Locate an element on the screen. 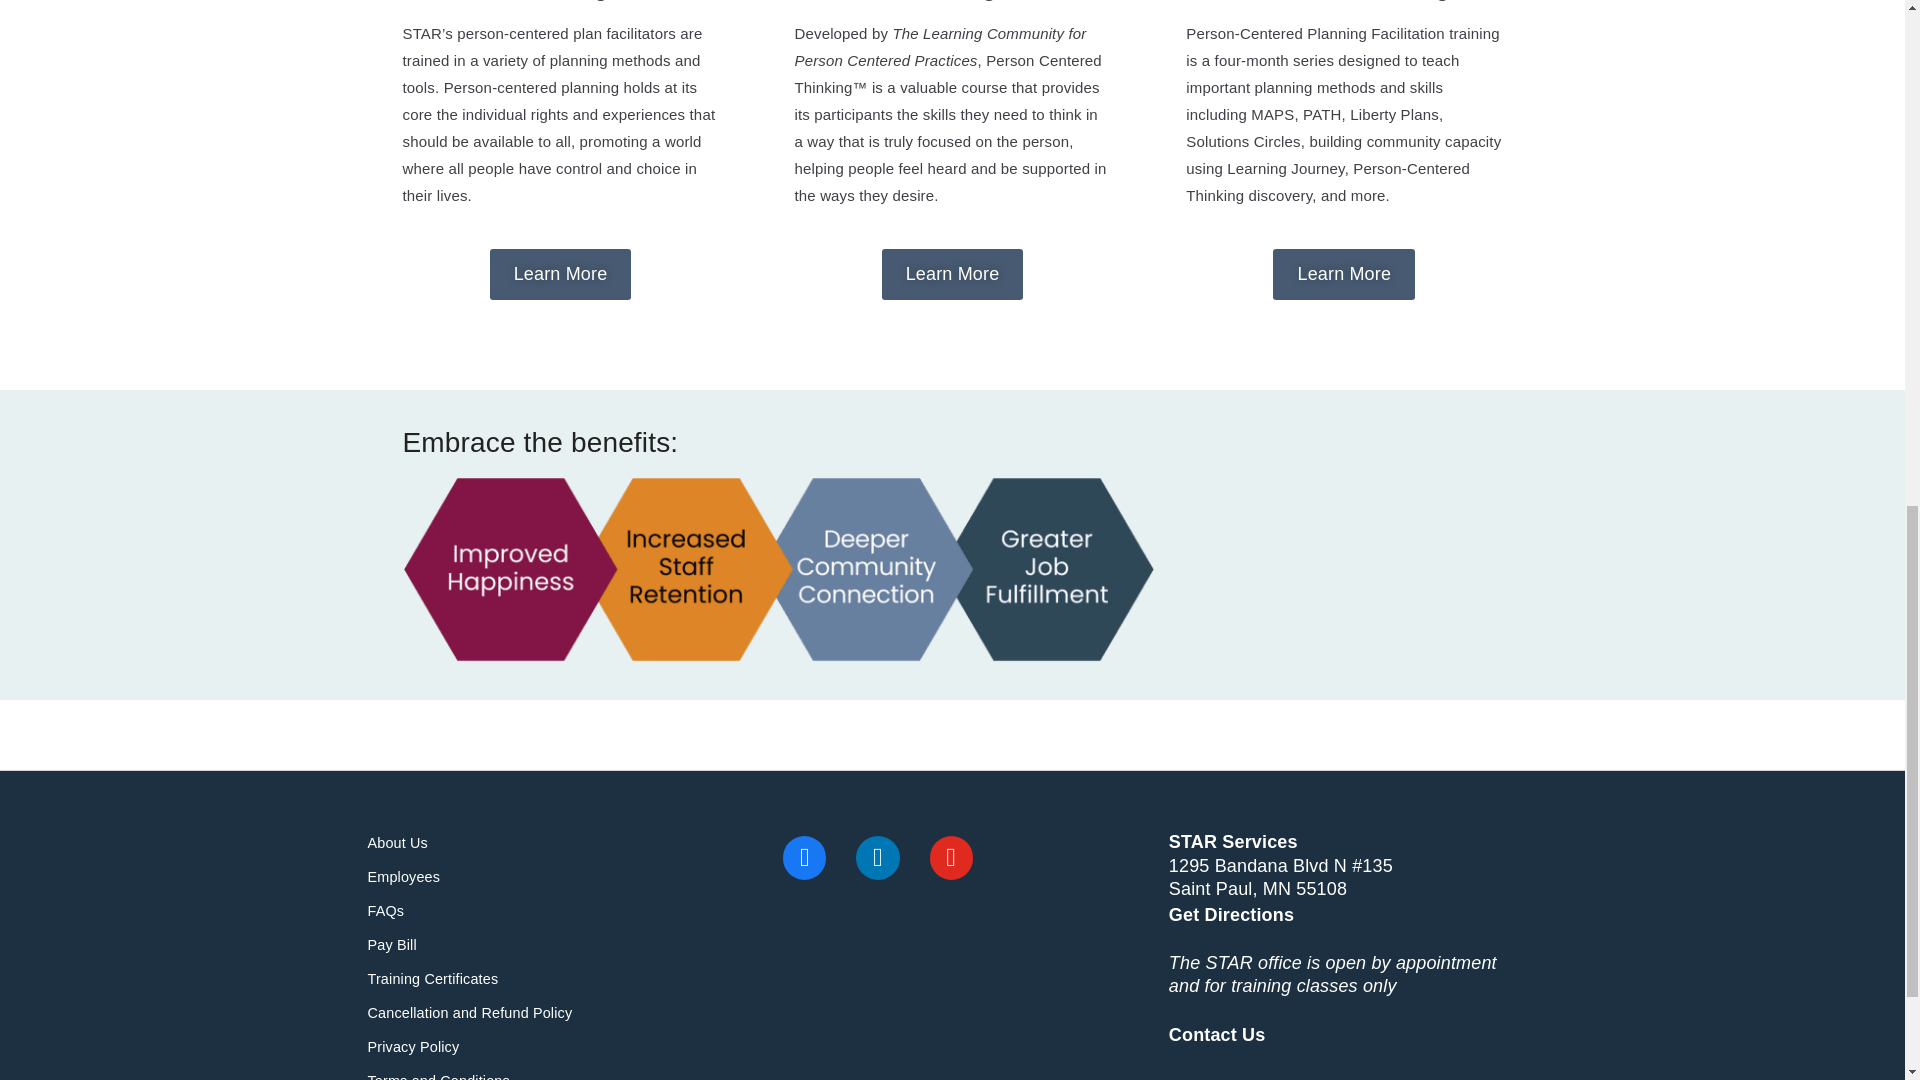 Image resolution: width=1920 pixels, height=1080 pixels. Youtube is located at coordinates (952, 857).